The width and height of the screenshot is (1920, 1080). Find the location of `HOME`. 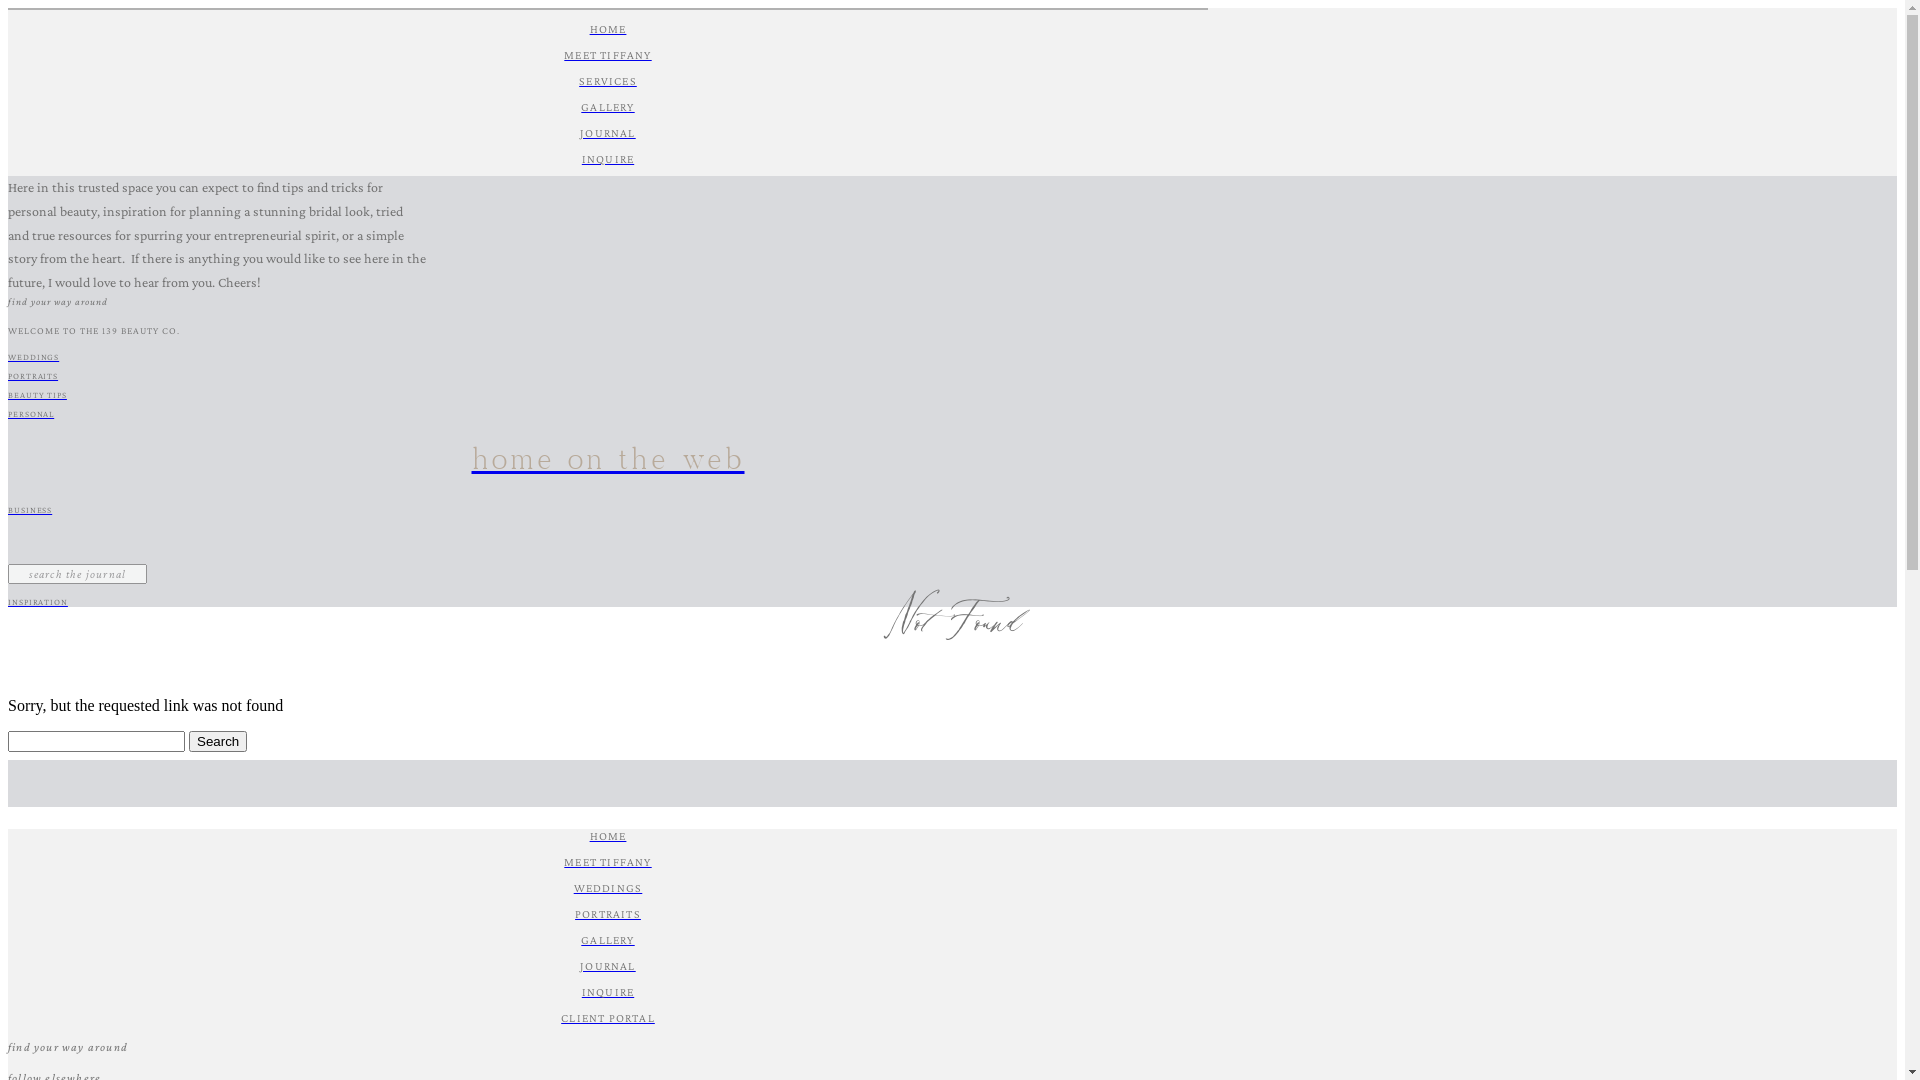

HOME is located at coordinates (608, 836).